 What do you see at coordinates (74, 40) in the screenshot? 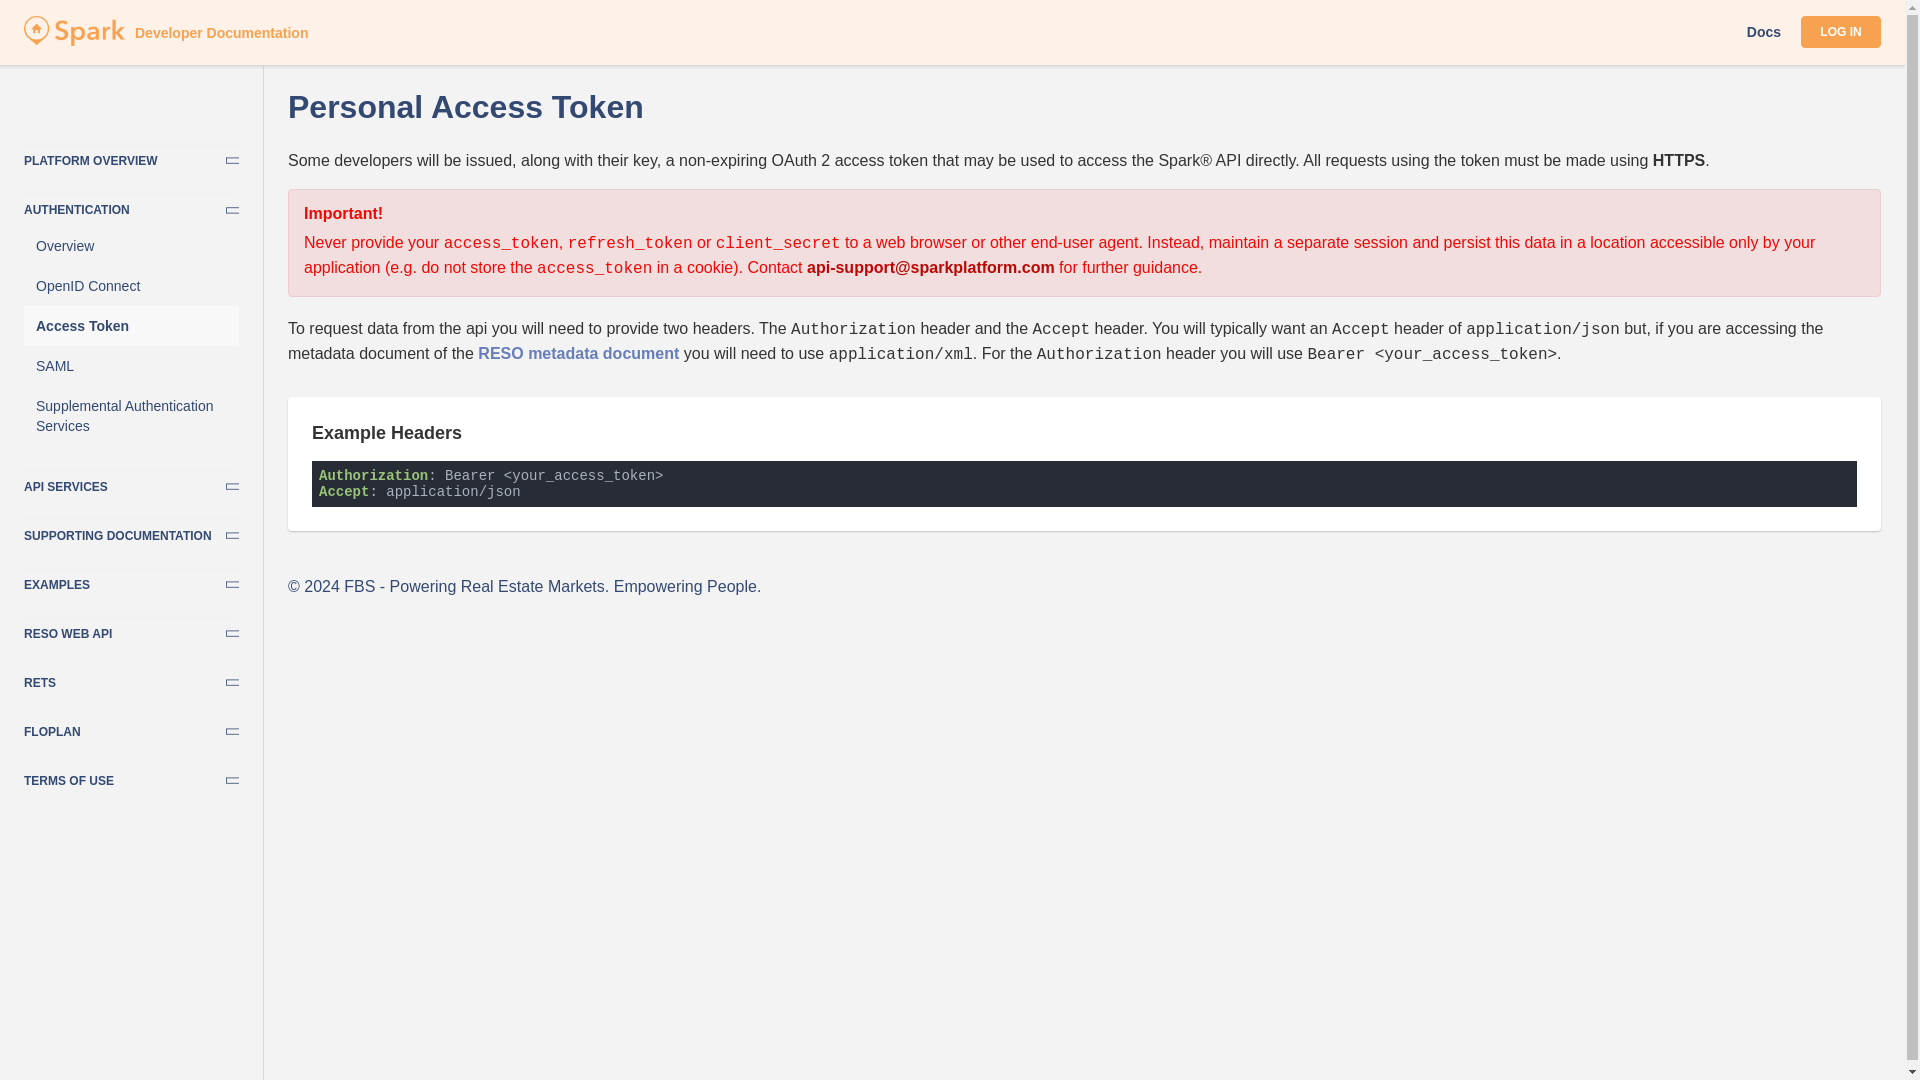
I see `Developer Documentation` at bounding box center [74, 40].